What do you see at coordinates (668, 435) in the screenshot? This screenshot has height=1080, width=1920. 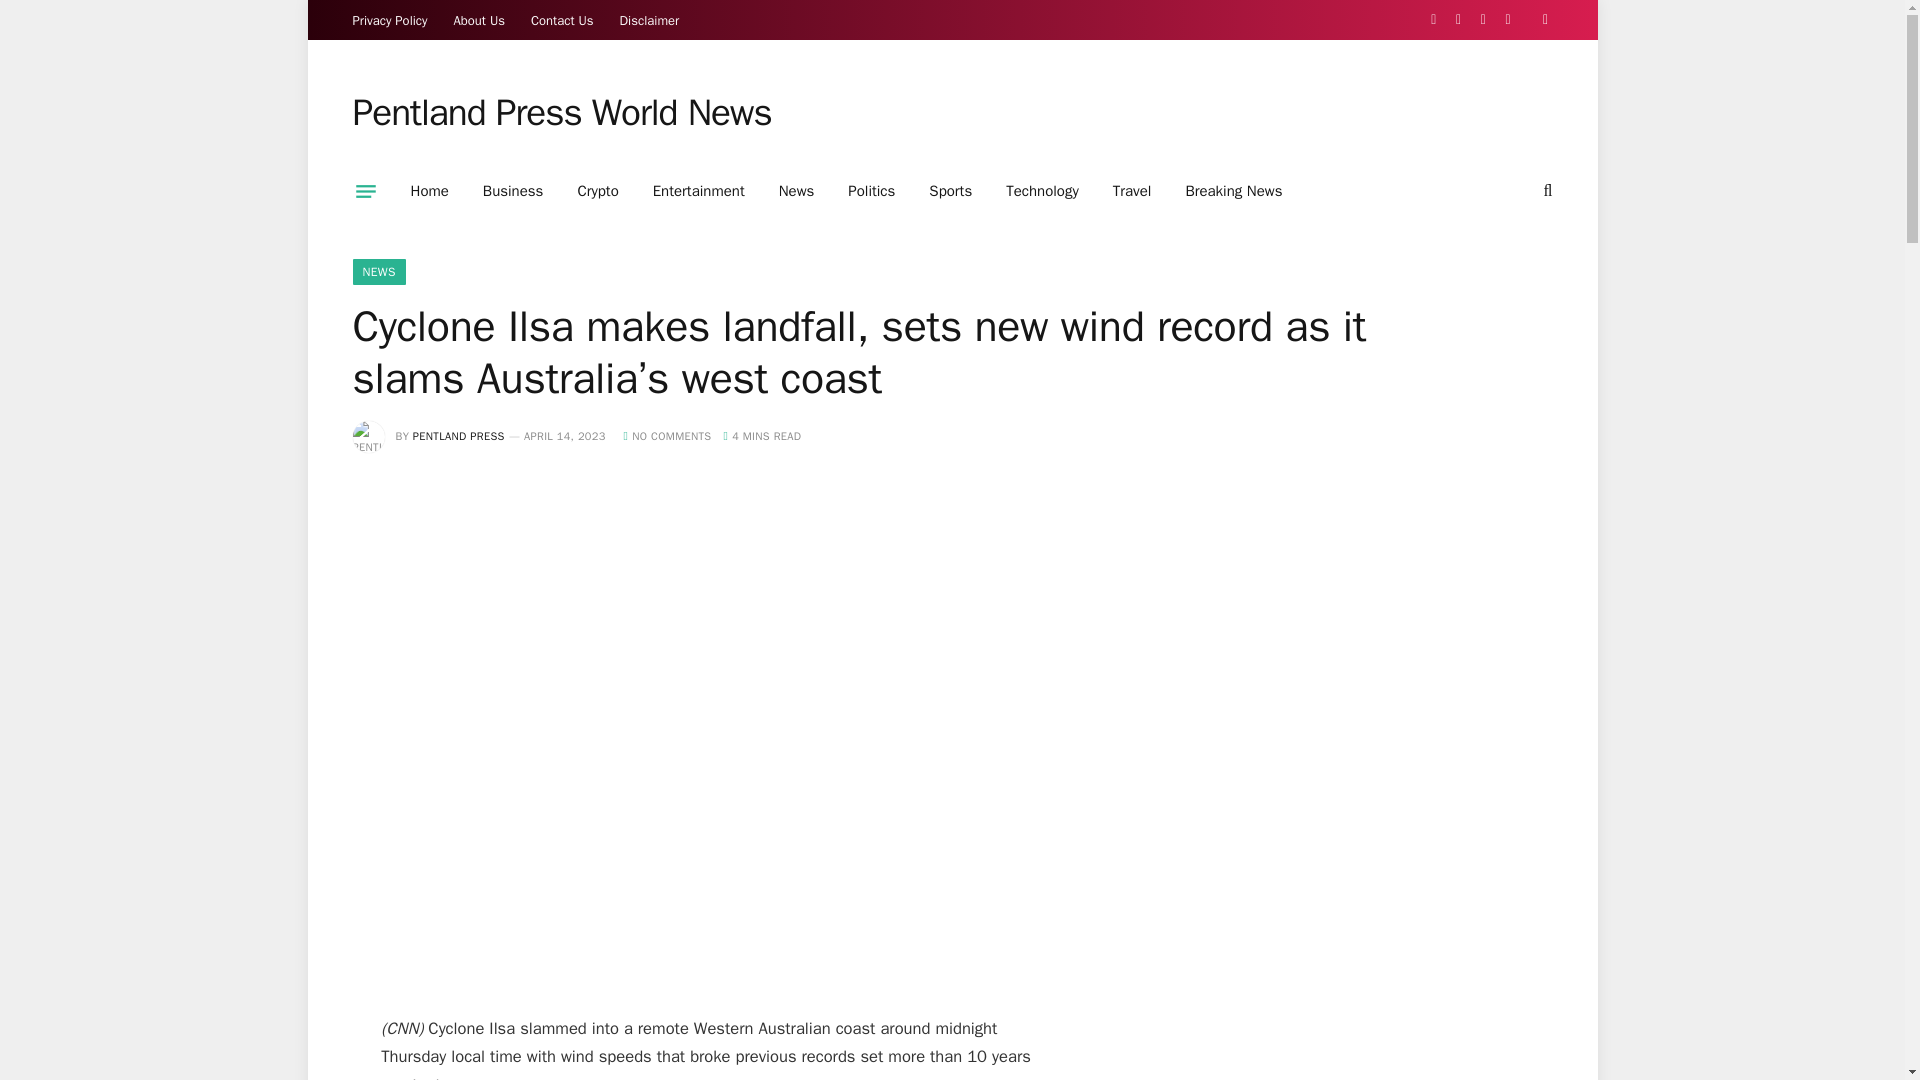 I see `NO COMMENTS` at bounding box center [668, 435].